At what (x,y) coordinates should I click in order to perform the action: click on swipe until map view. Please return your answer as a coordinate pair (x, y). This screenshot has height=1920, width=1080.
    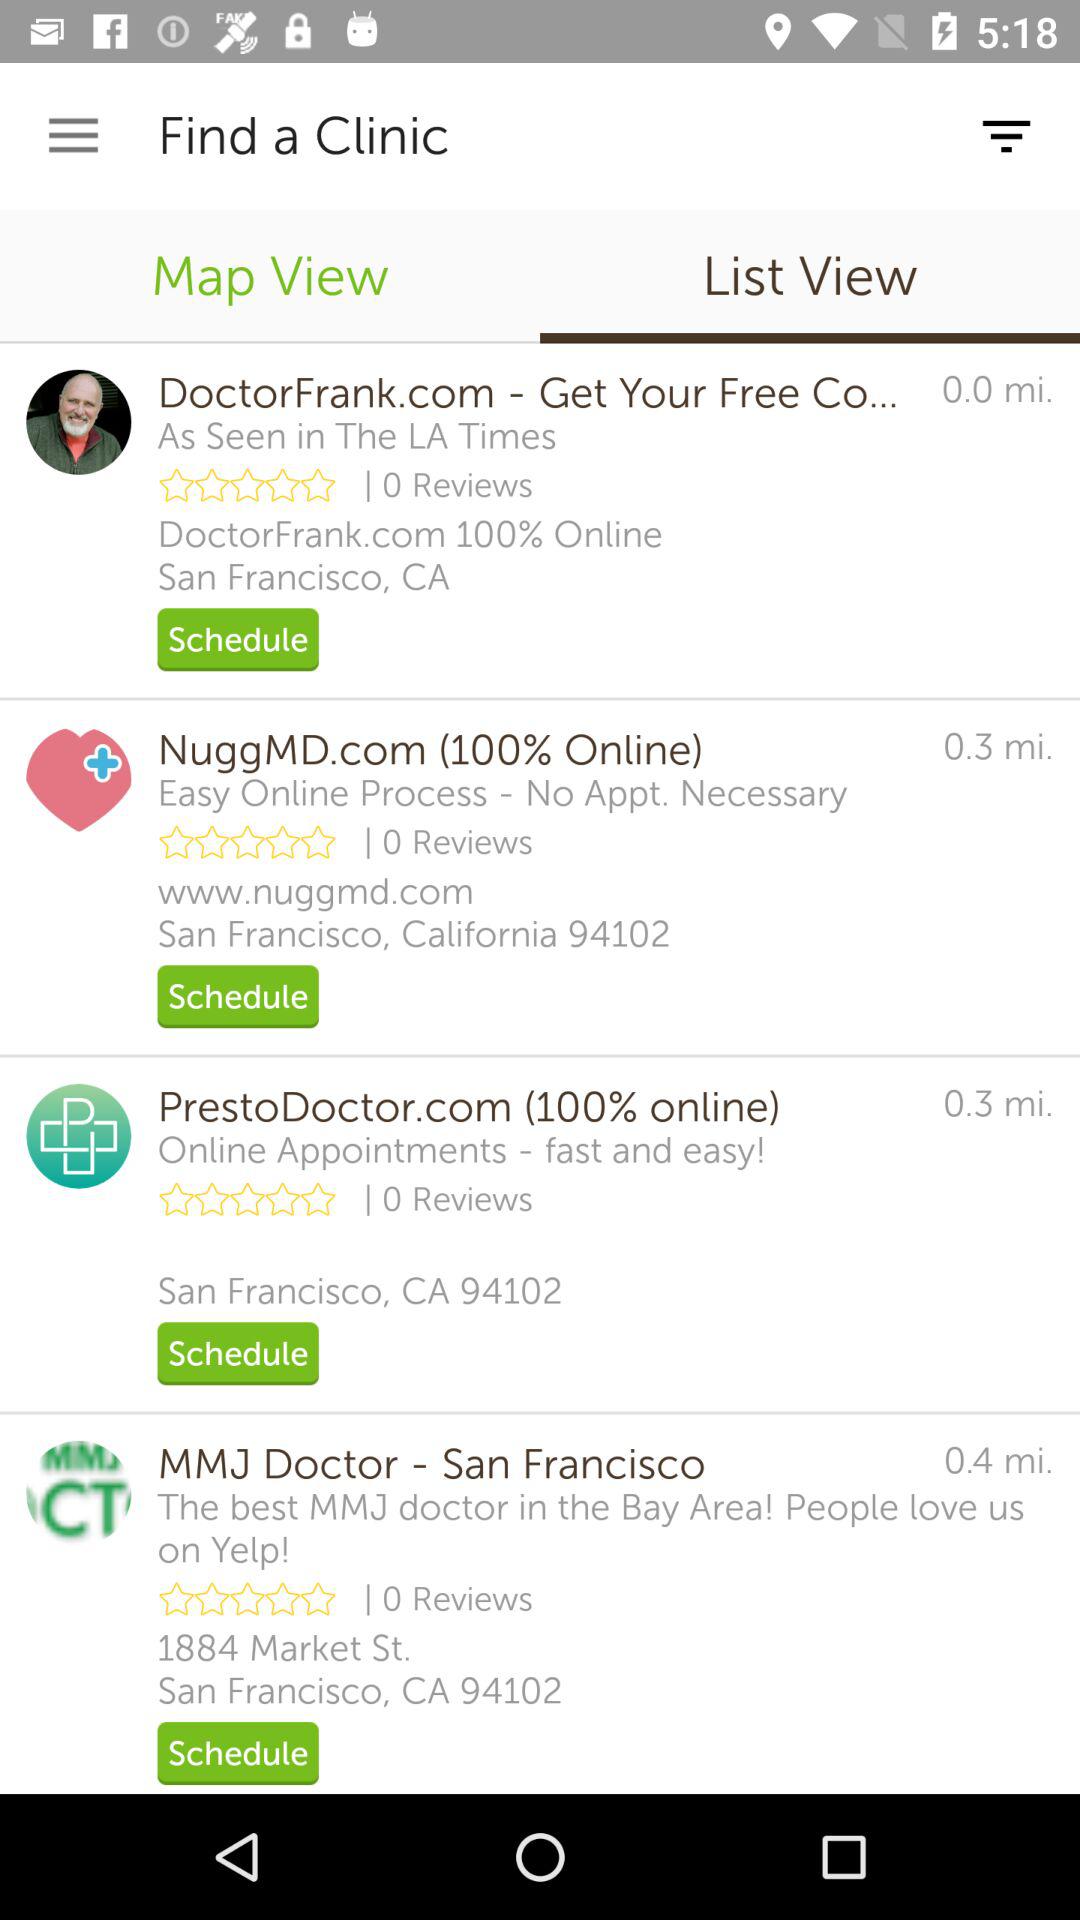
    Looking at the image, I should click on (270, 276).